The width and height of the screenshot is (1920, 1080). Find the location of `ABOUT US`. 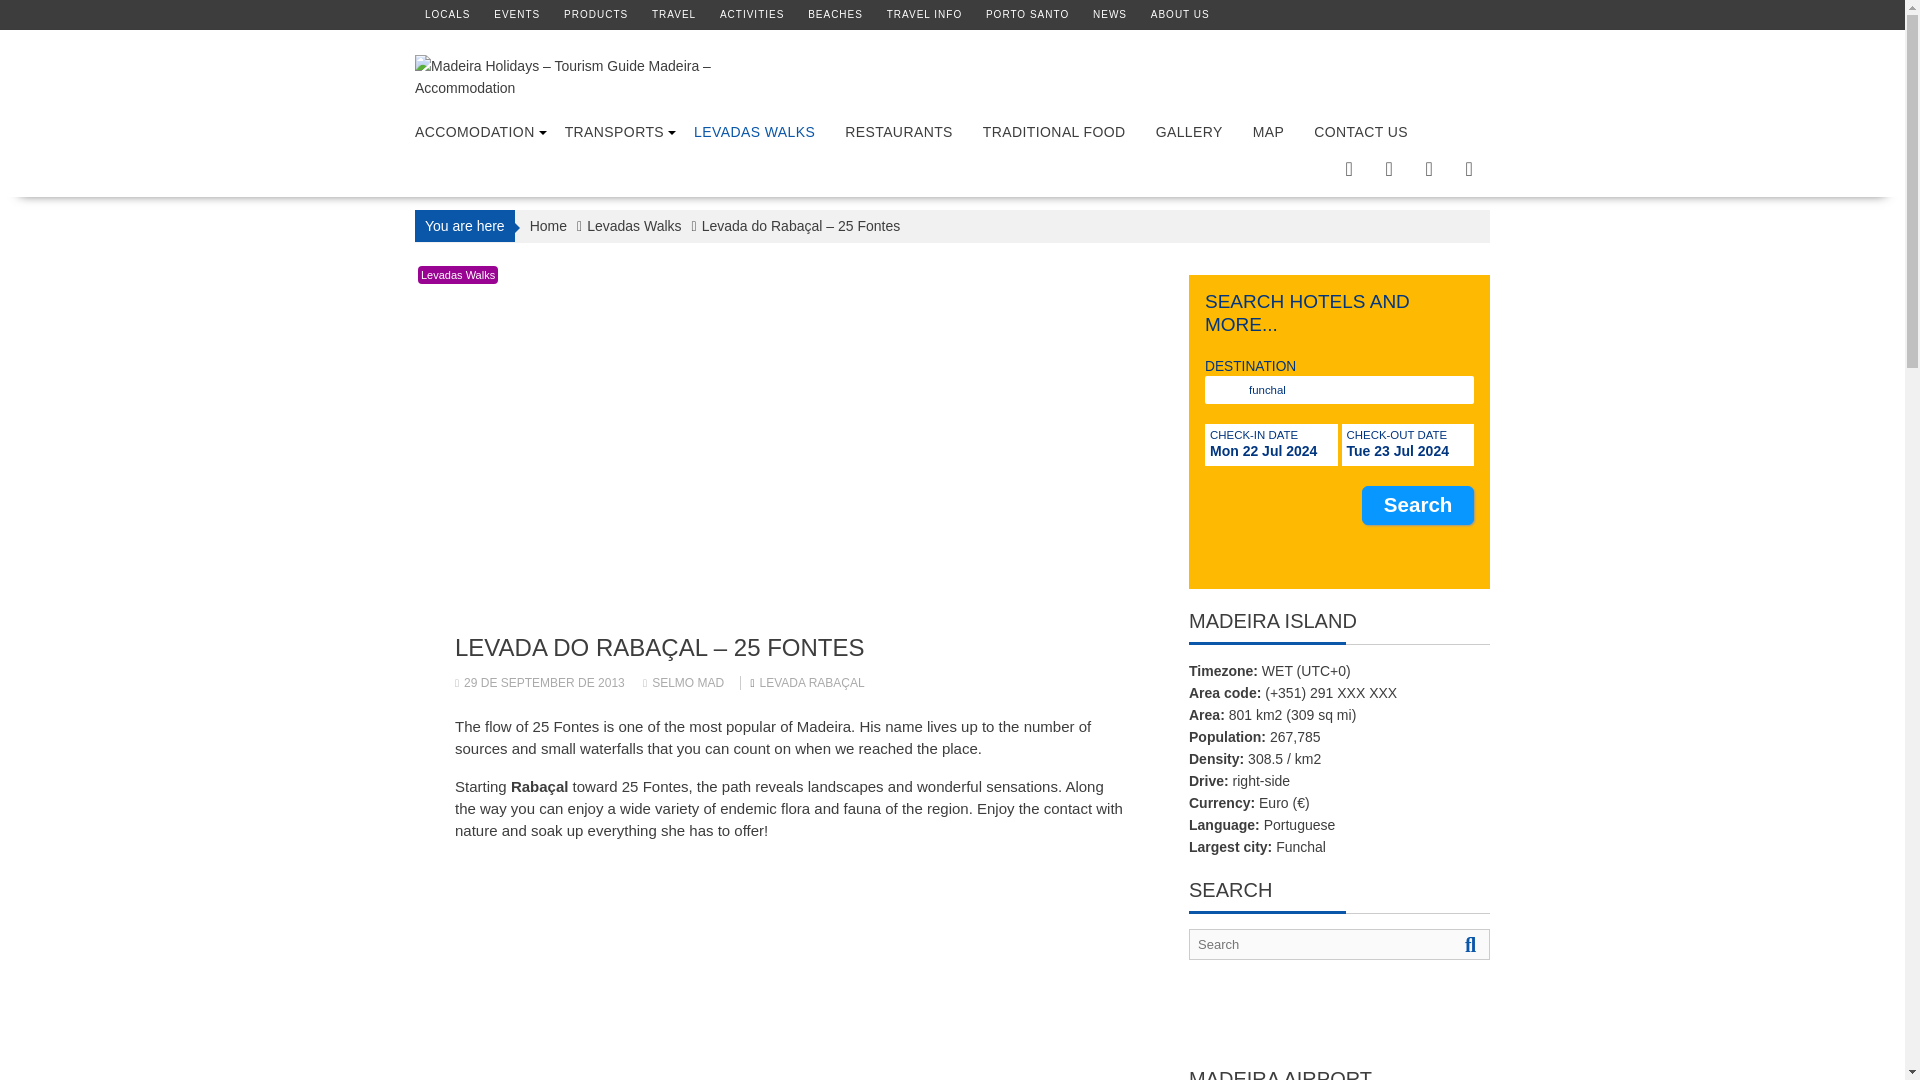

ABOUT US is located at coordinates (1180, 14).